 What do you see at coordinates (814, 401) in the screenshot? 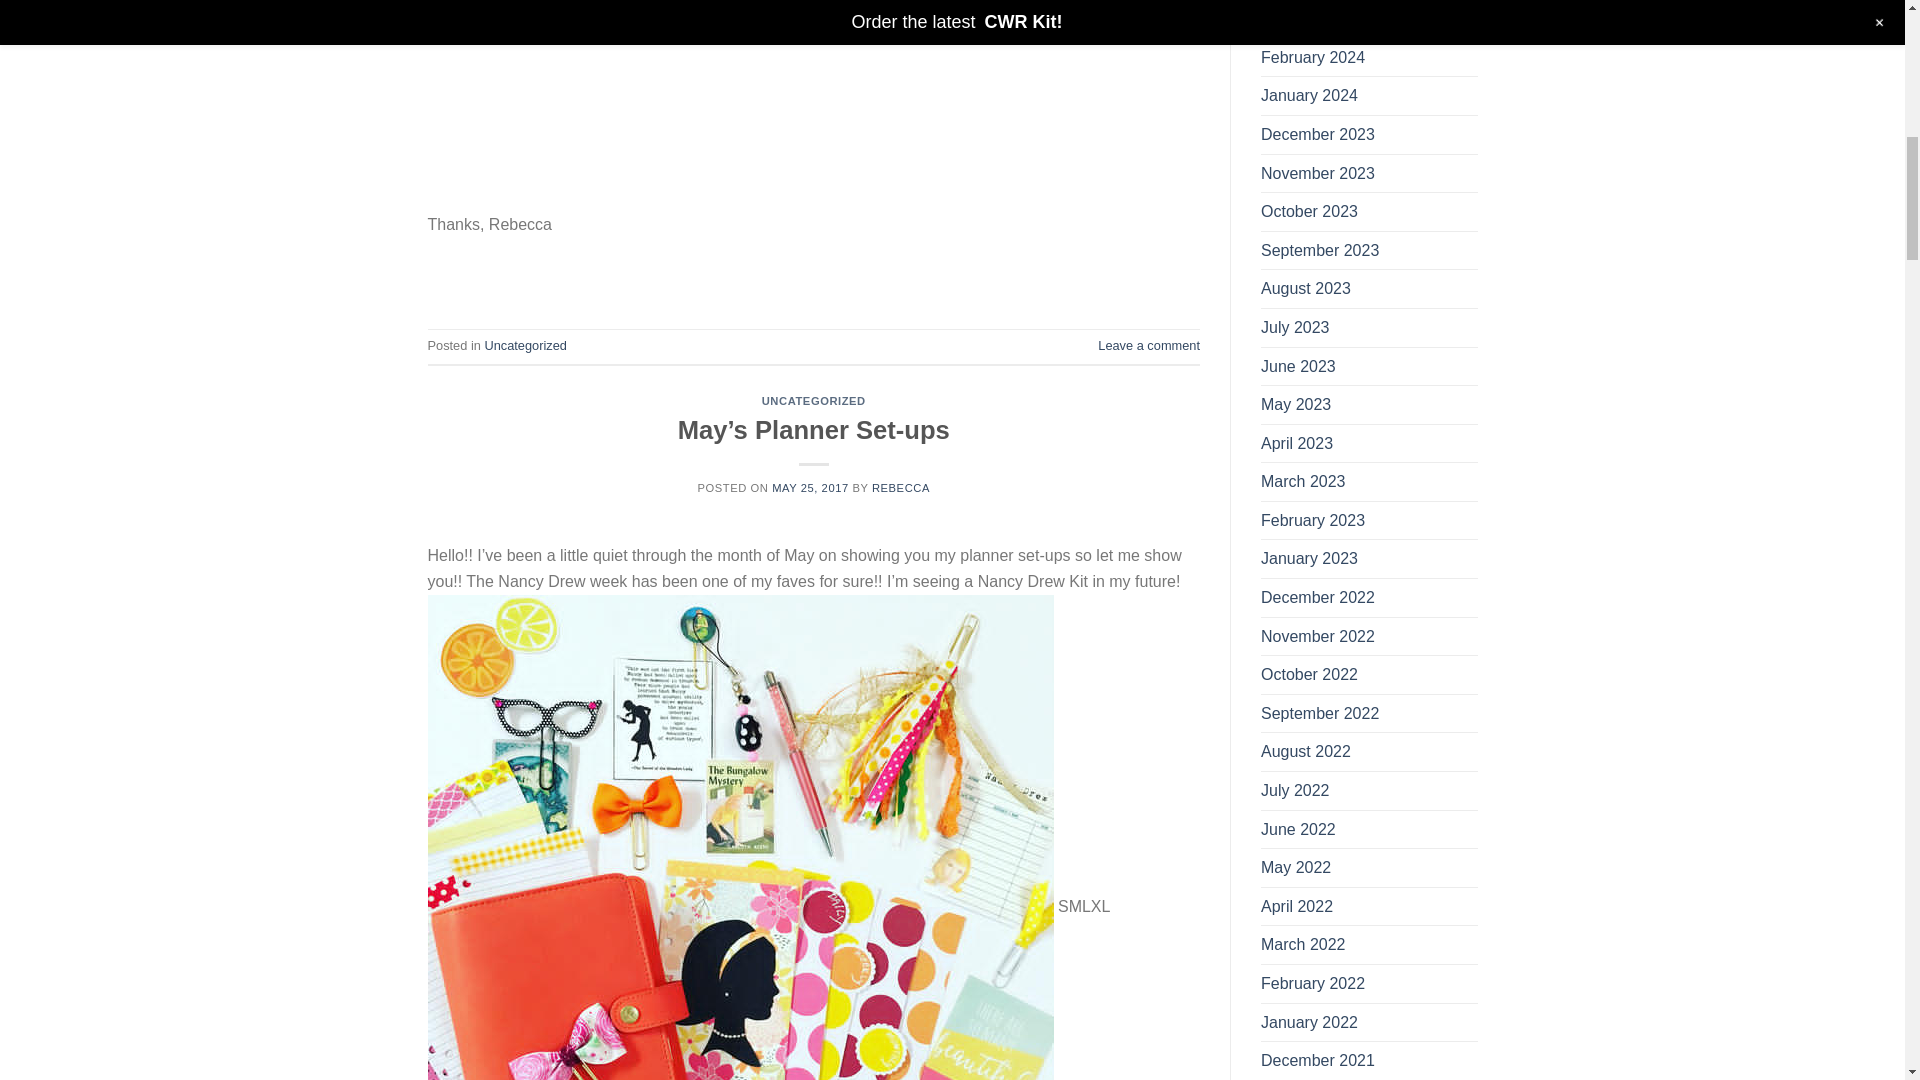
I see `UNCATEGORIZED` at bounding box center [814, 401].